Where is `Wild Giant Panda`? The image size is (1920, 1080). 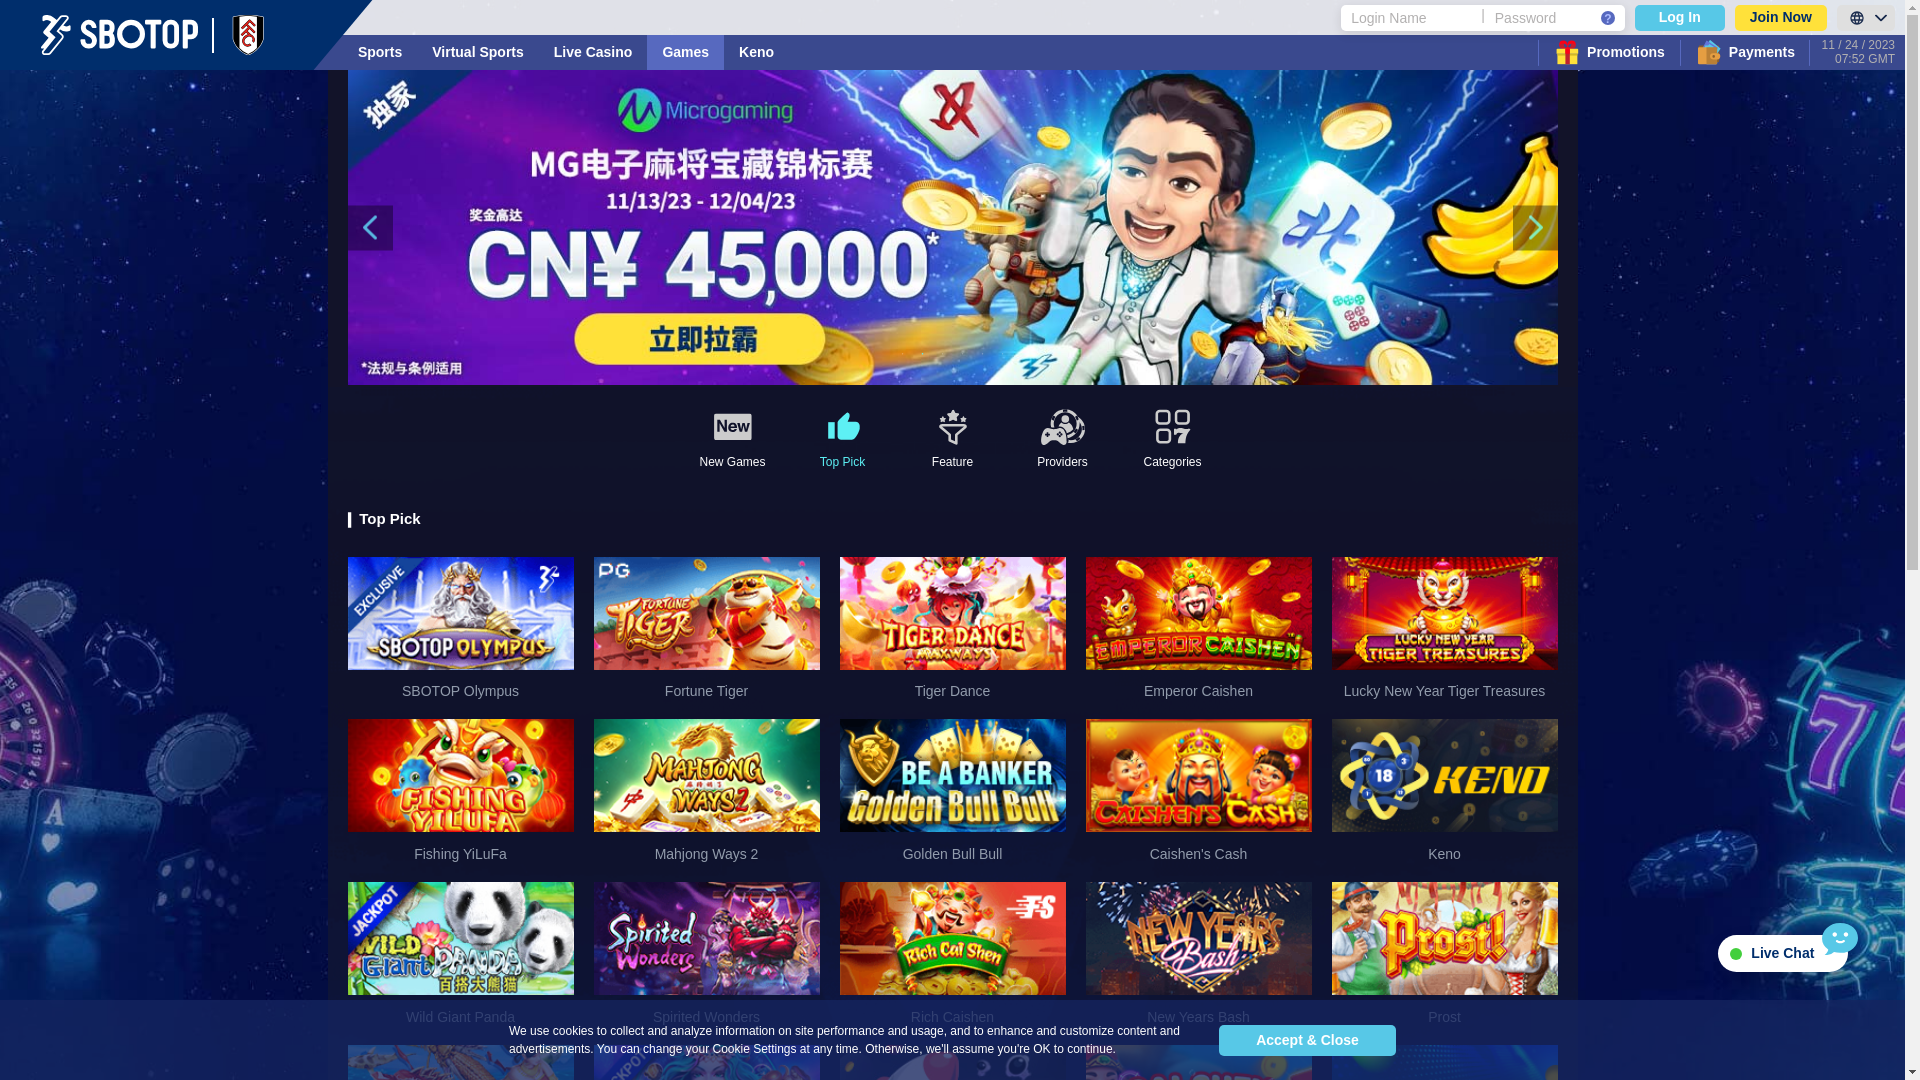 Wild Giant Panda is located at coordinates (461, 960).